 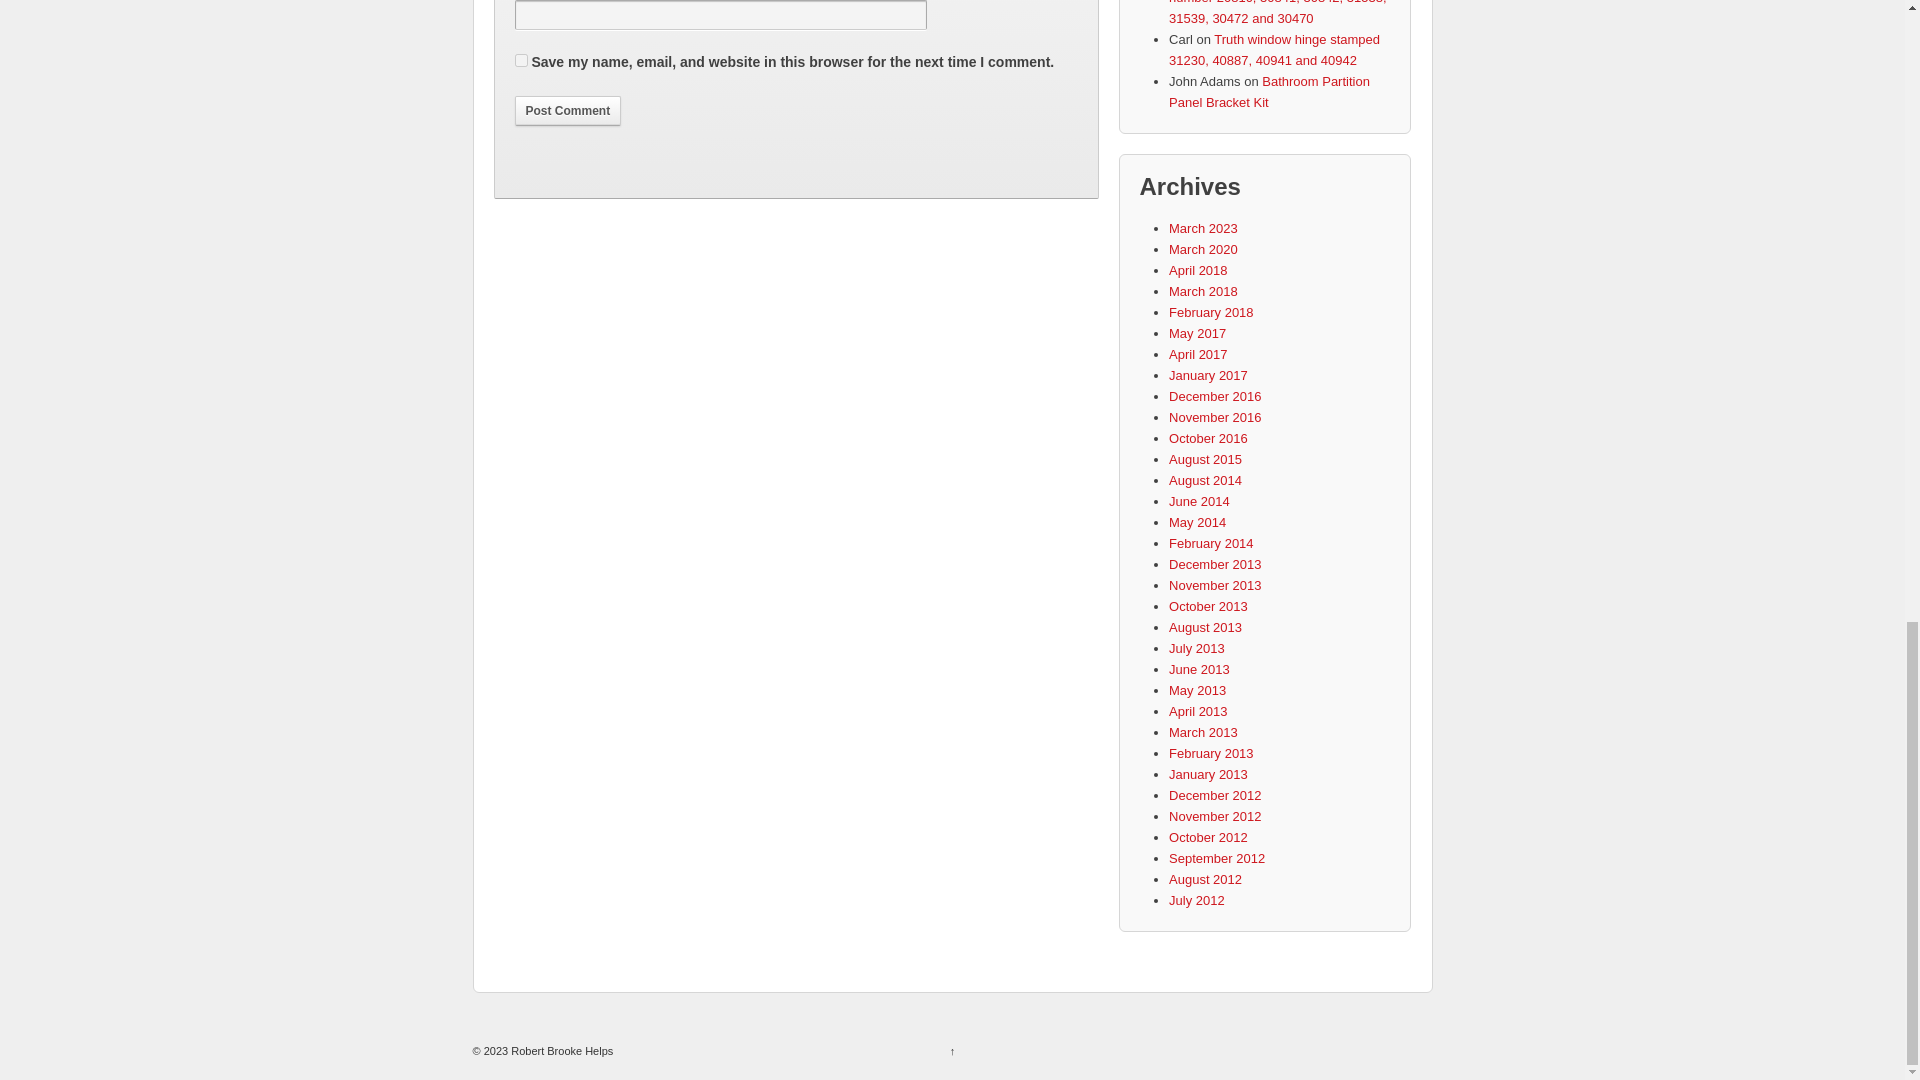 What do you see at coordinates (560, 1051) in the screenshot?
I see `Robert Brooke Helps` at bounding box center [560, 1051].